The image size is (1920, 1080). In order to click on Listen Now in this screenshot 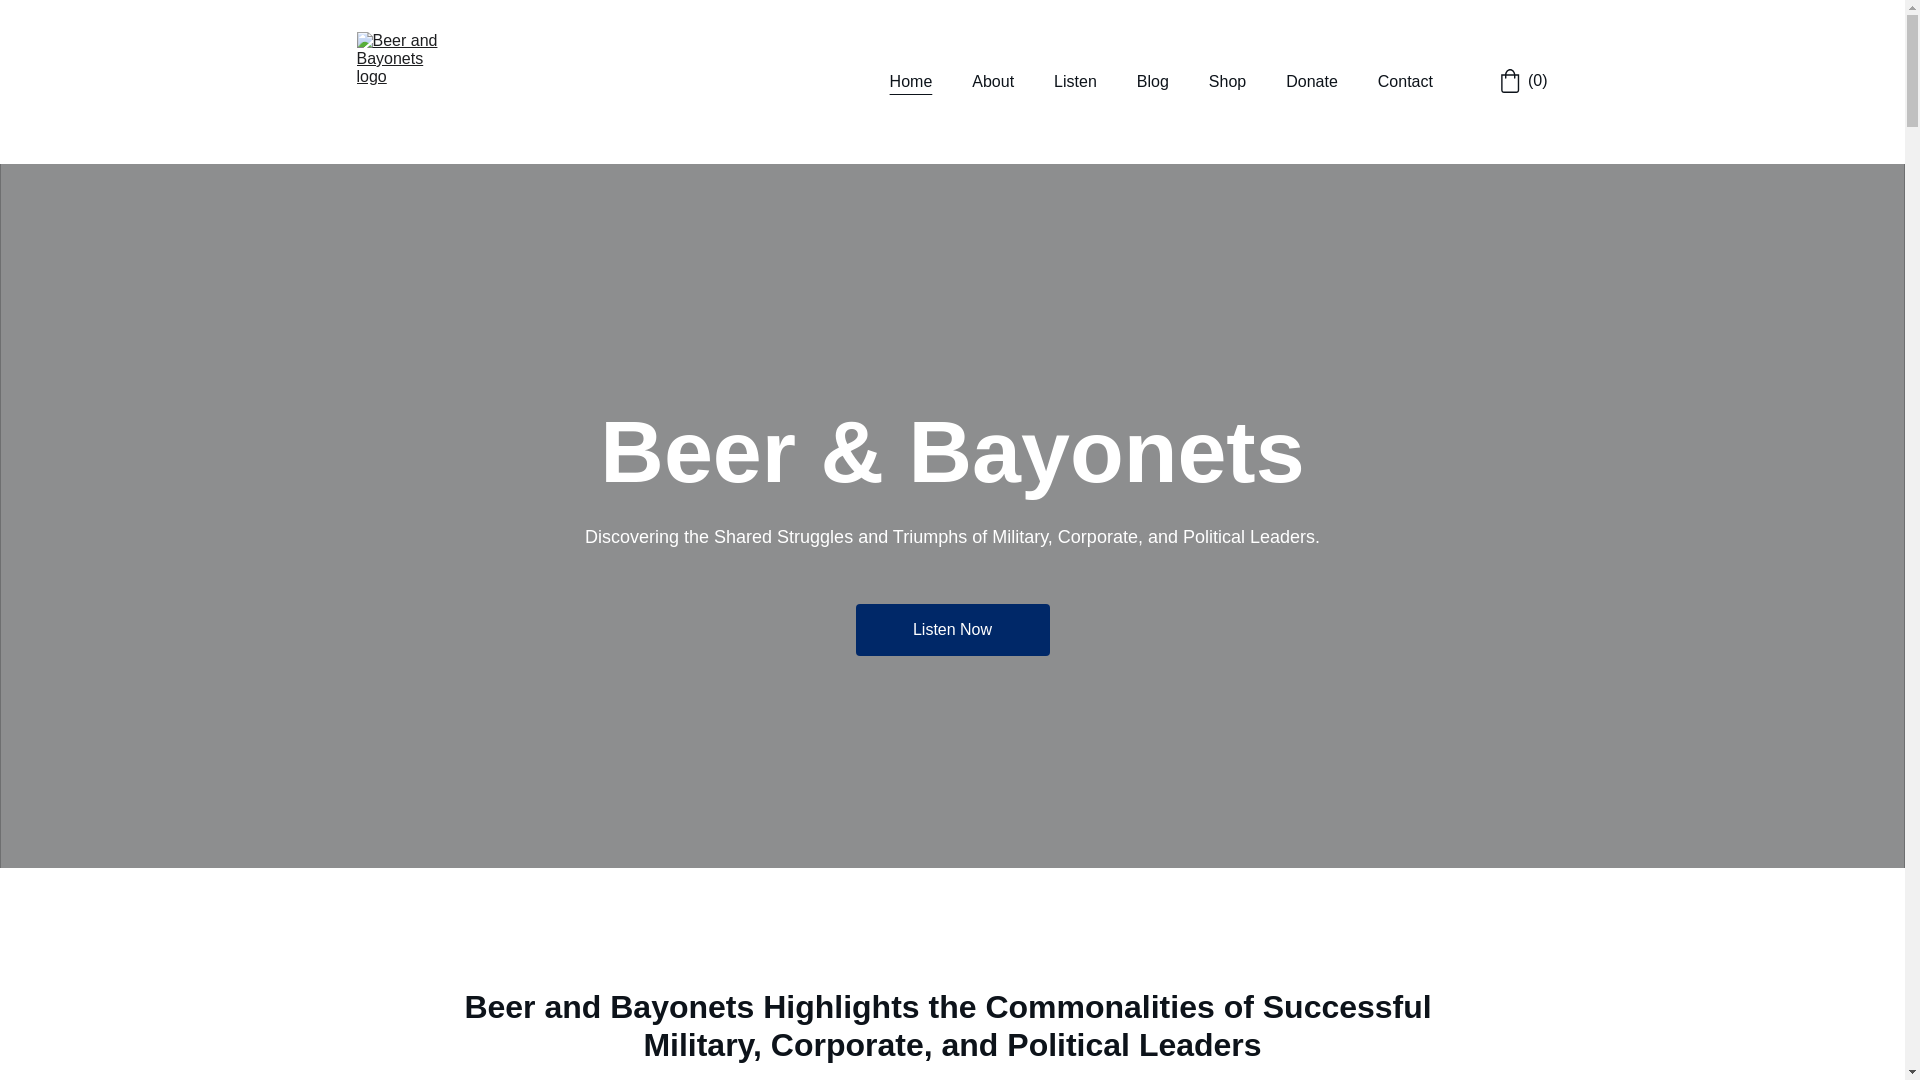, I will do `click(953, 629)`.